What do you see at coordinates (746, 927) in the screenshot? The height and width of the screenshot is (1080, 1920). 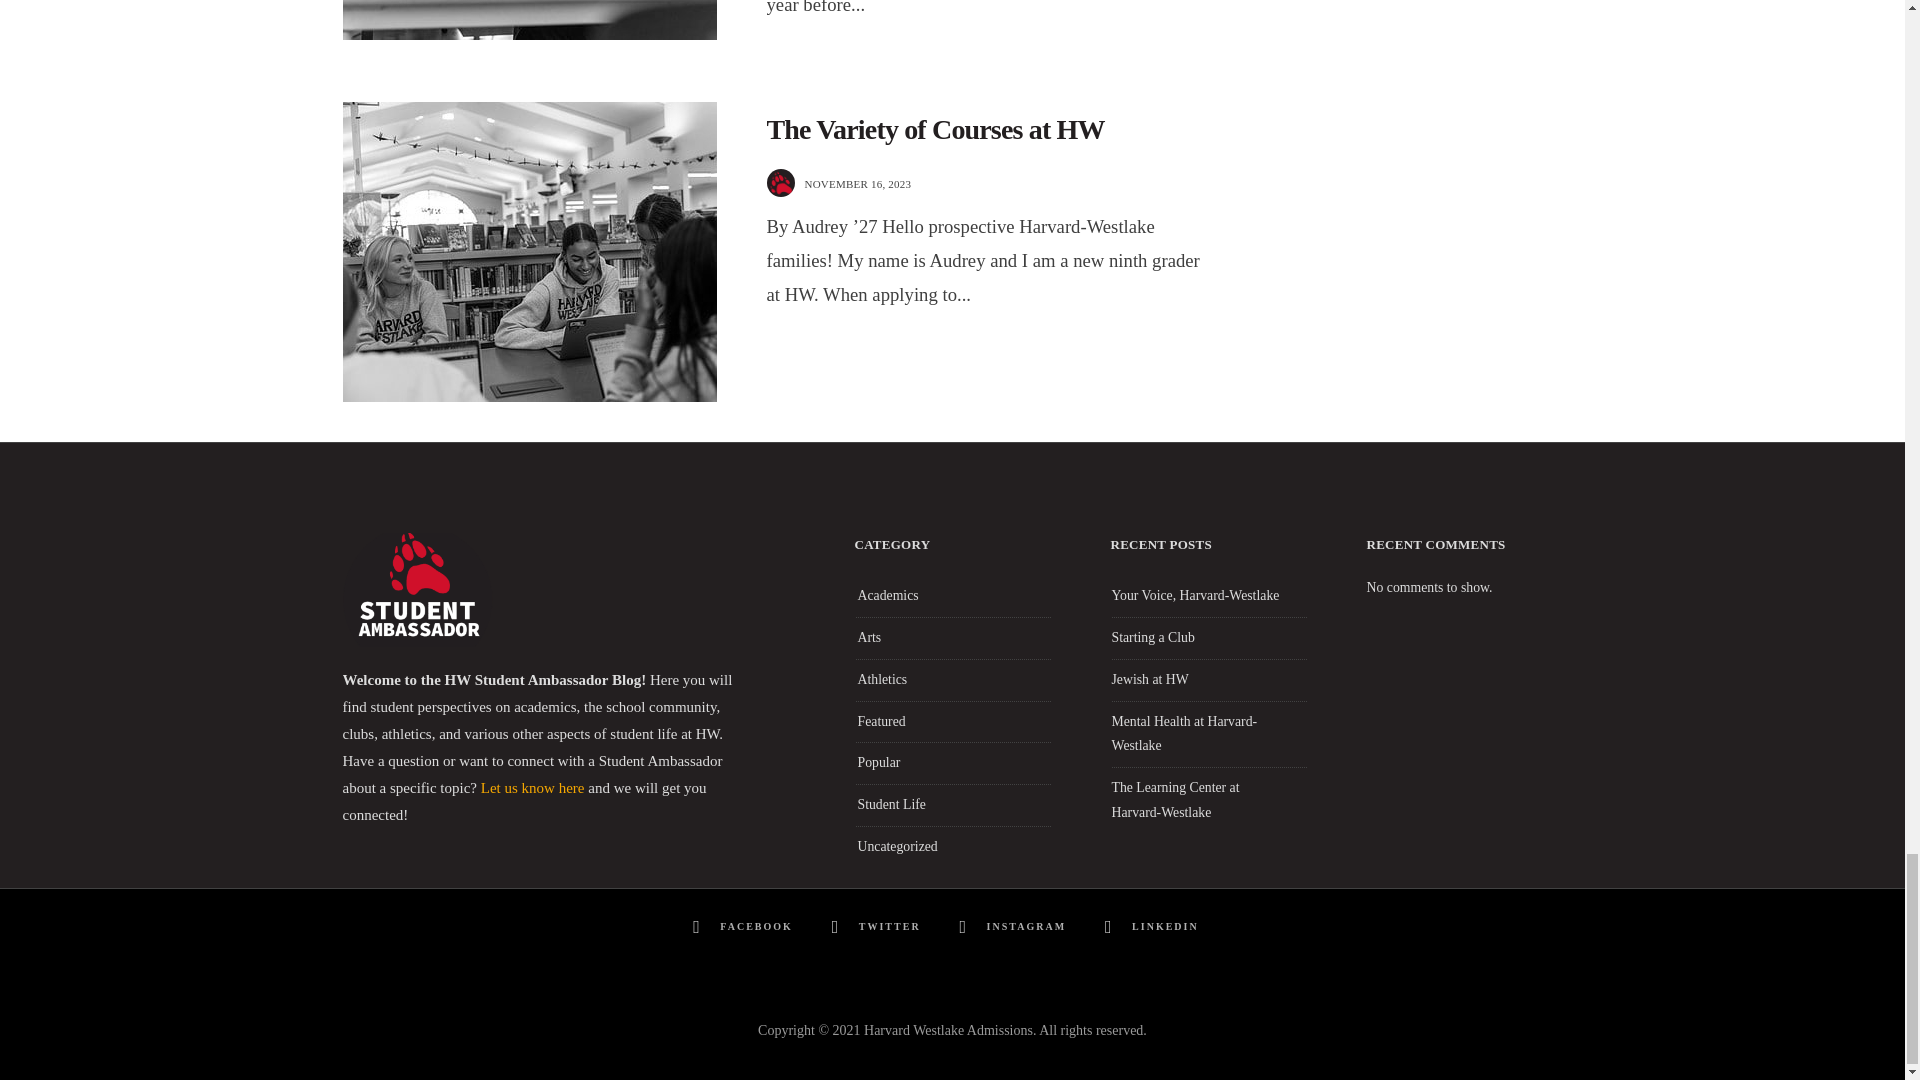 I see `Facebook` at bounding box center [746, 927].